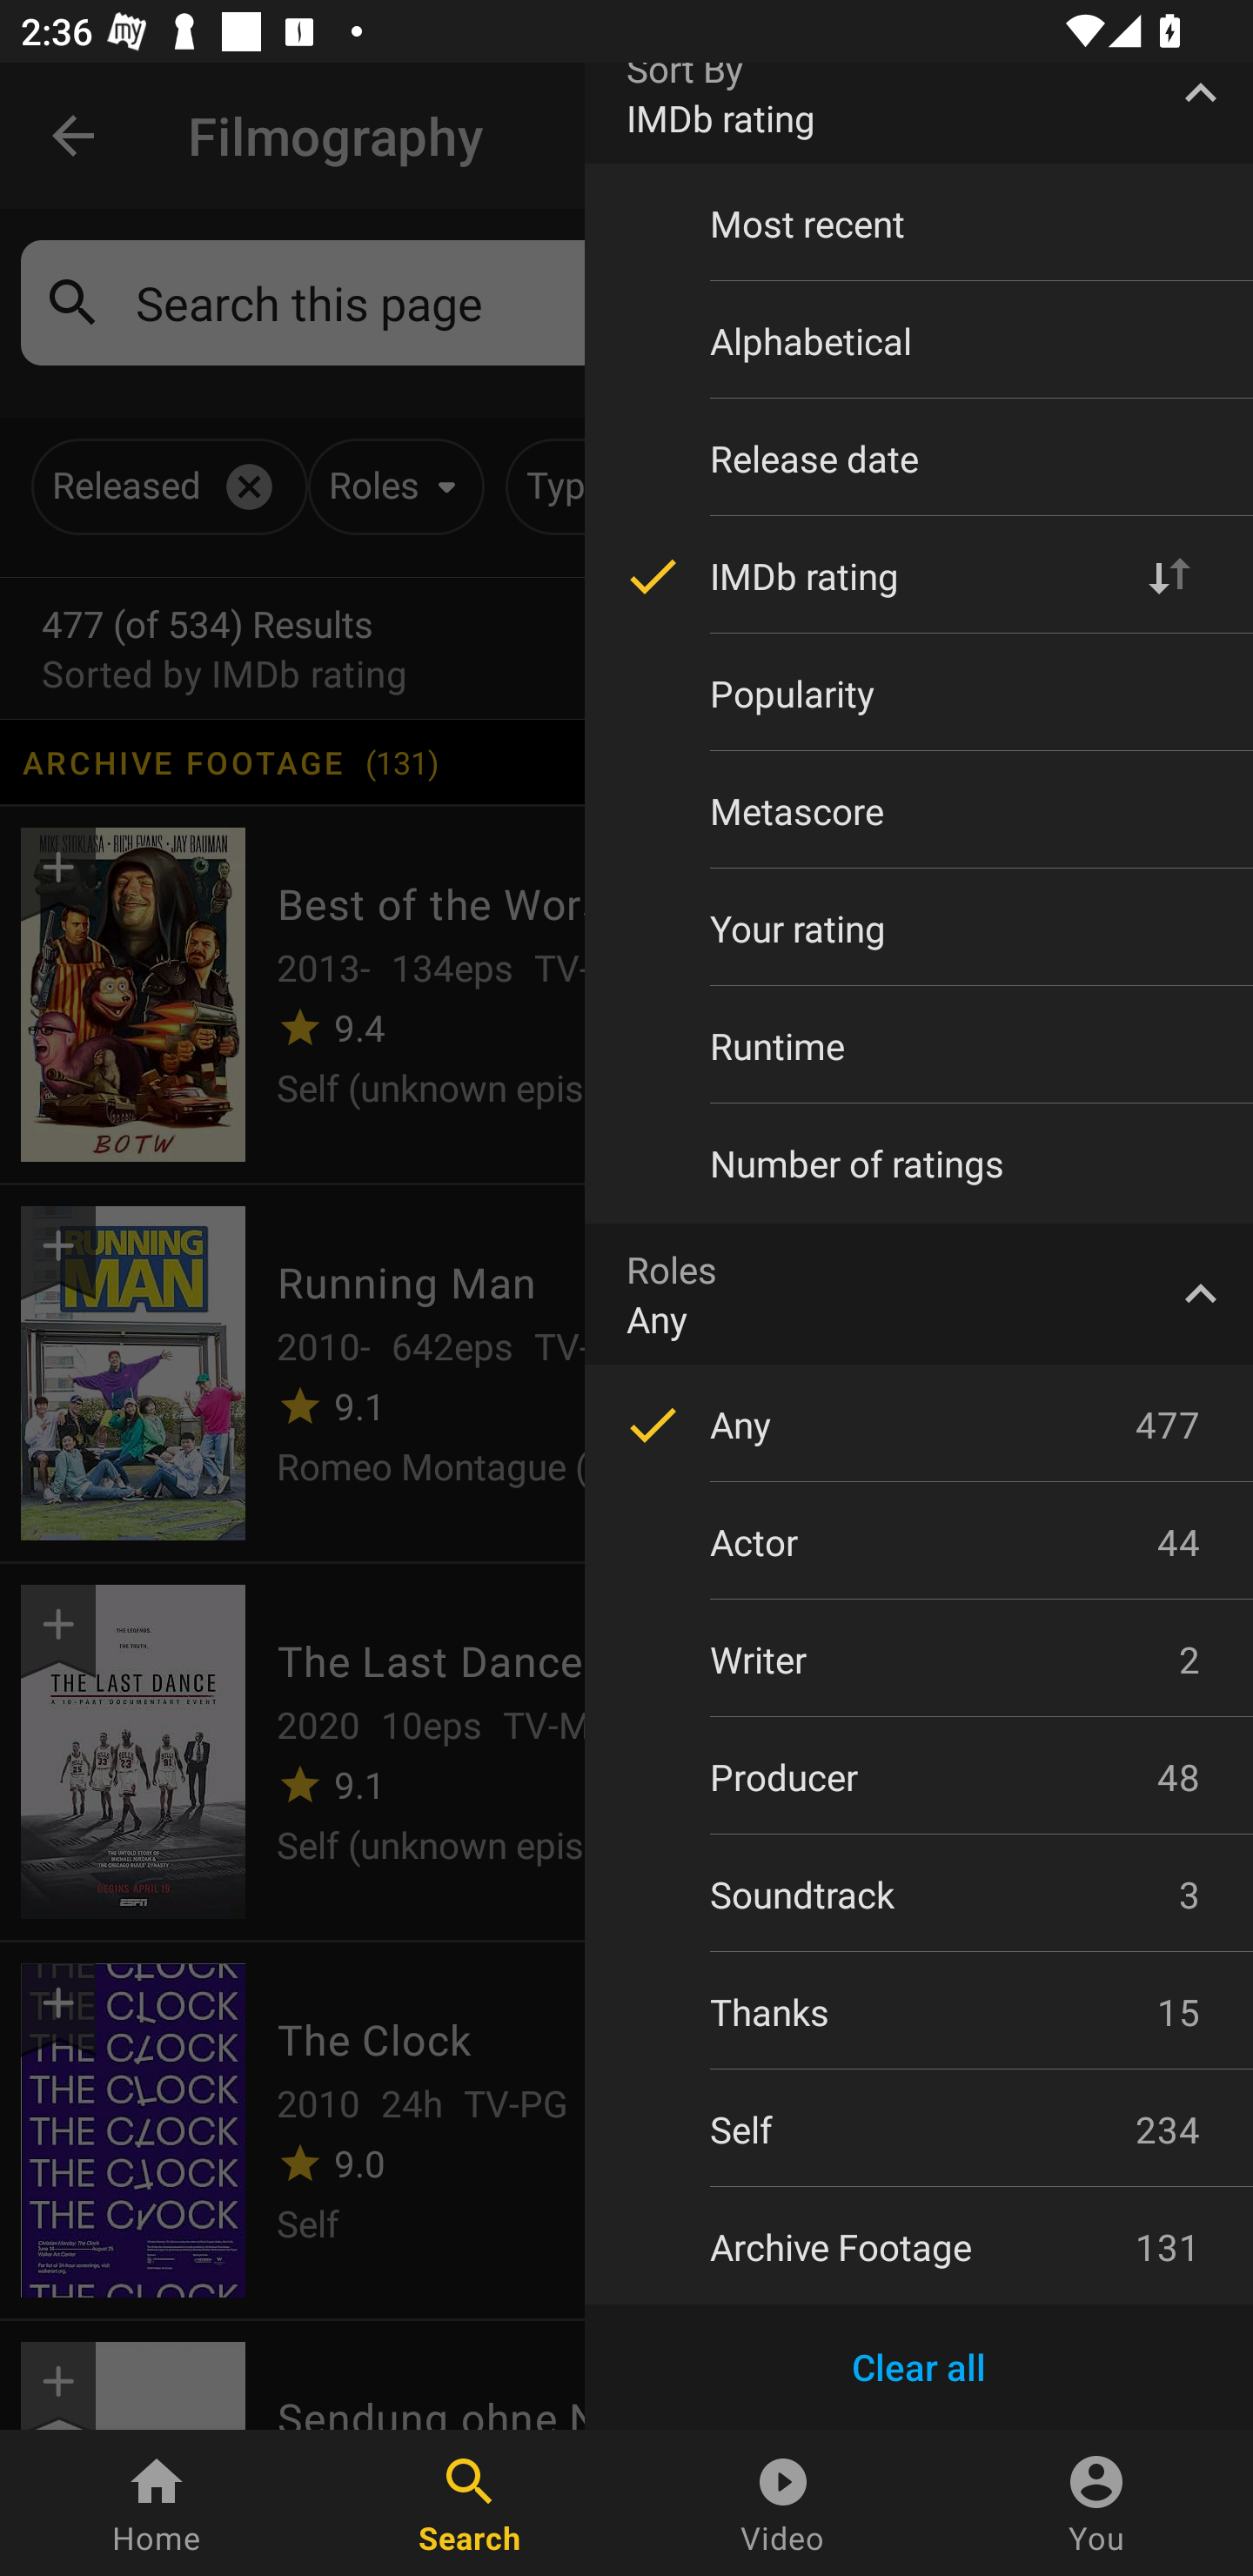 The height and width of the screenshot is (2576, 1253). What do you see at coordinates (919, 2129) in the screenshot?
I see `Self 234` at bounding box center [919, 2129].